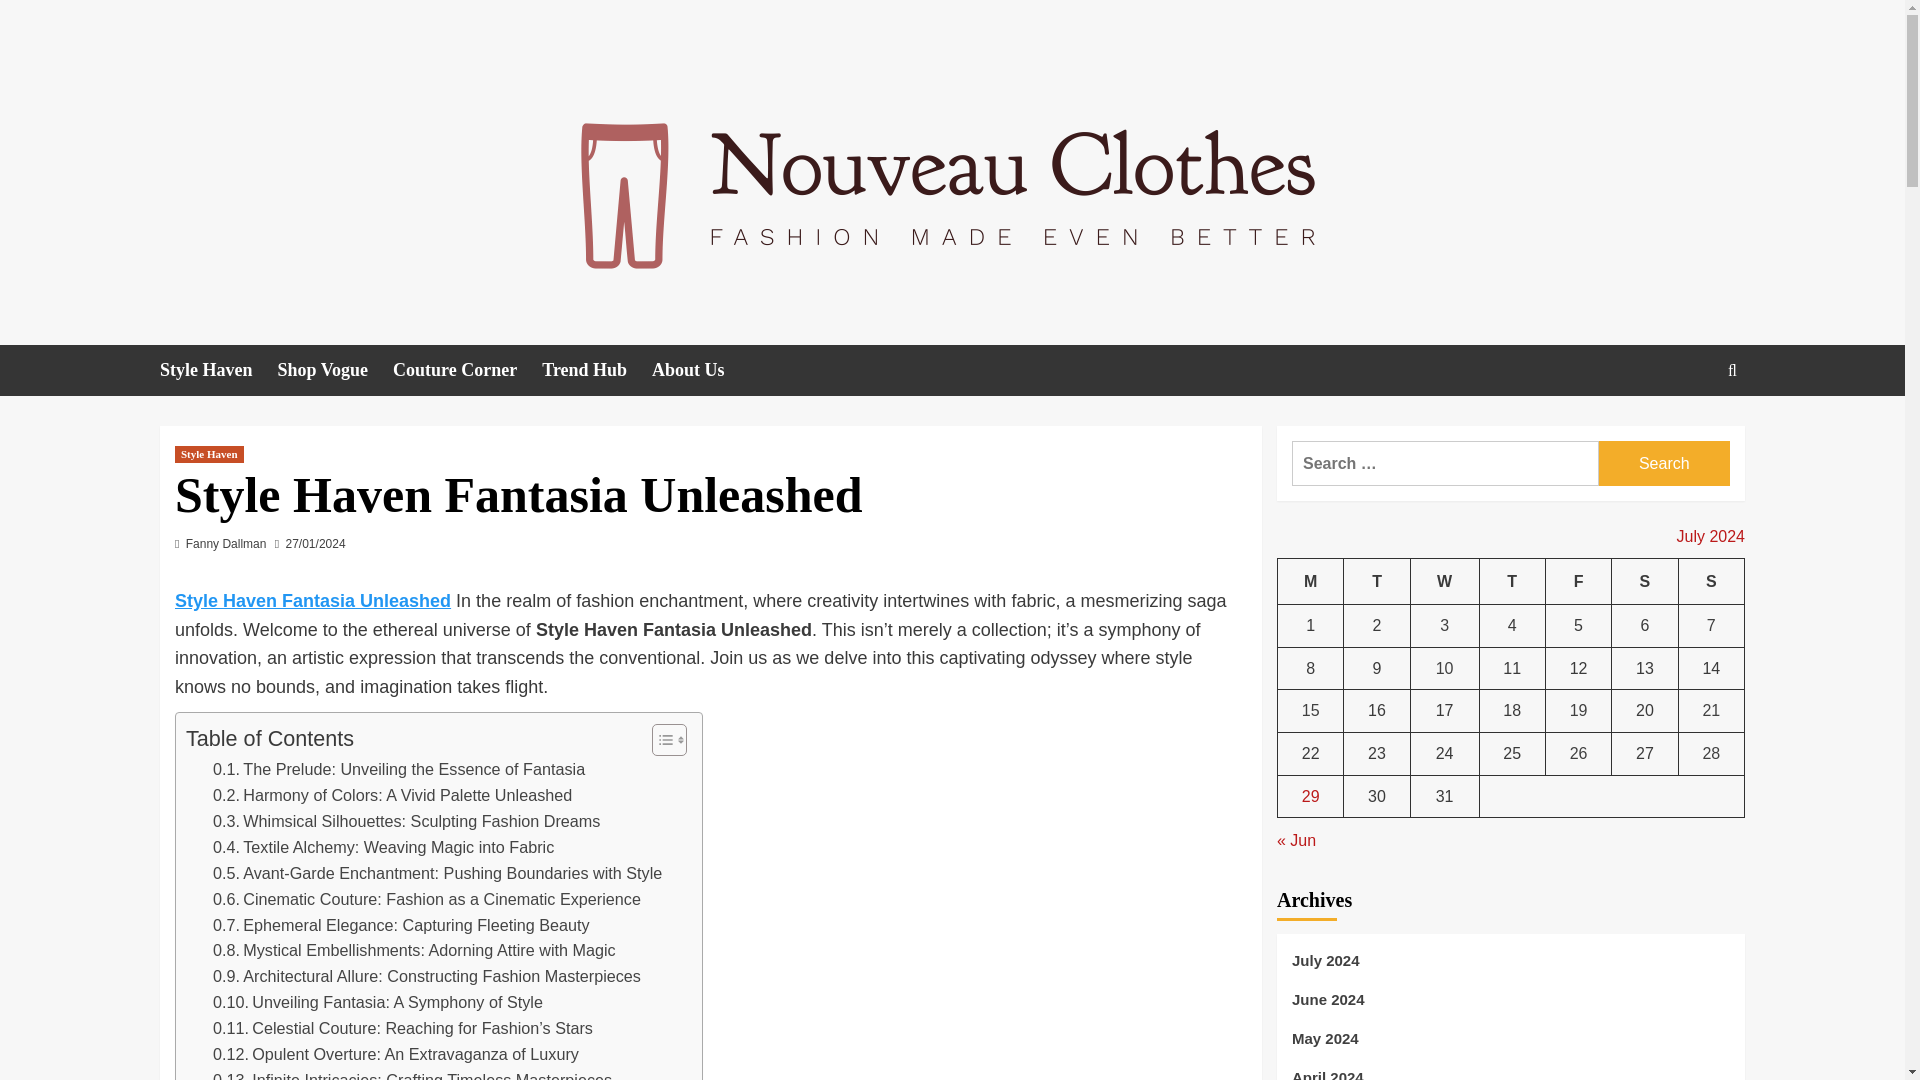  What do you see at coordinates (406, 821) in the screenshot?
I see `Whimsical Silhouettes: Sculpting Fashion Dreams` at bounding box center [406, 821].